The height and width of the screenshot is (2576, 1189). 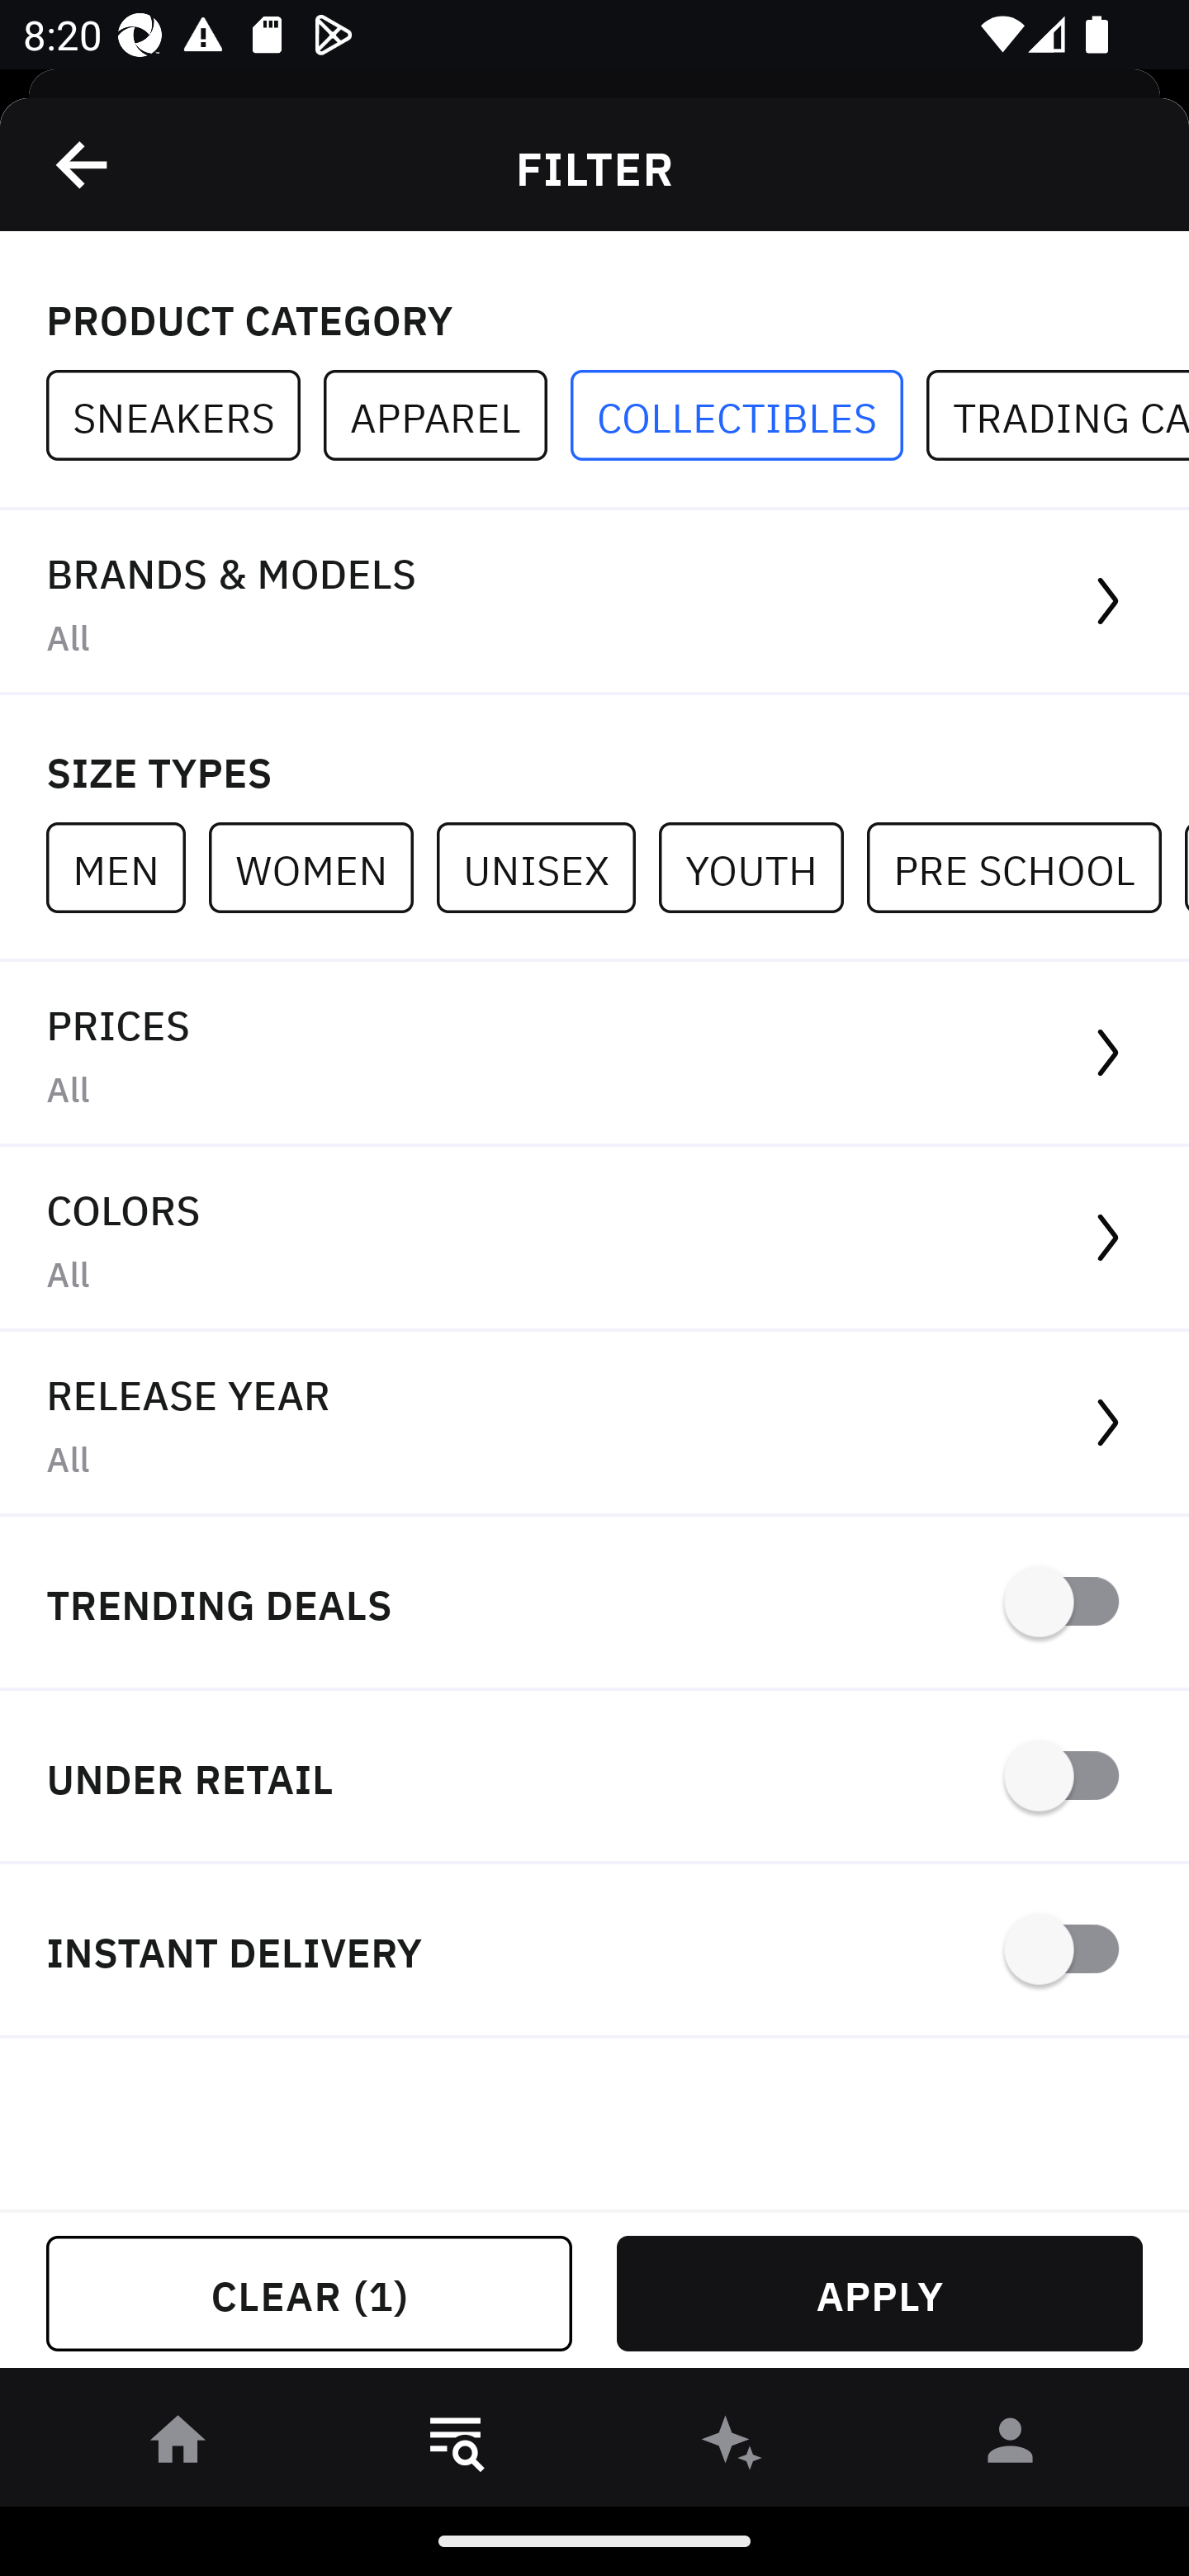 What do you see at coordinates (178, 2446) in the screenshot?
I see `󰋜` at bounding box center [178, 2446].